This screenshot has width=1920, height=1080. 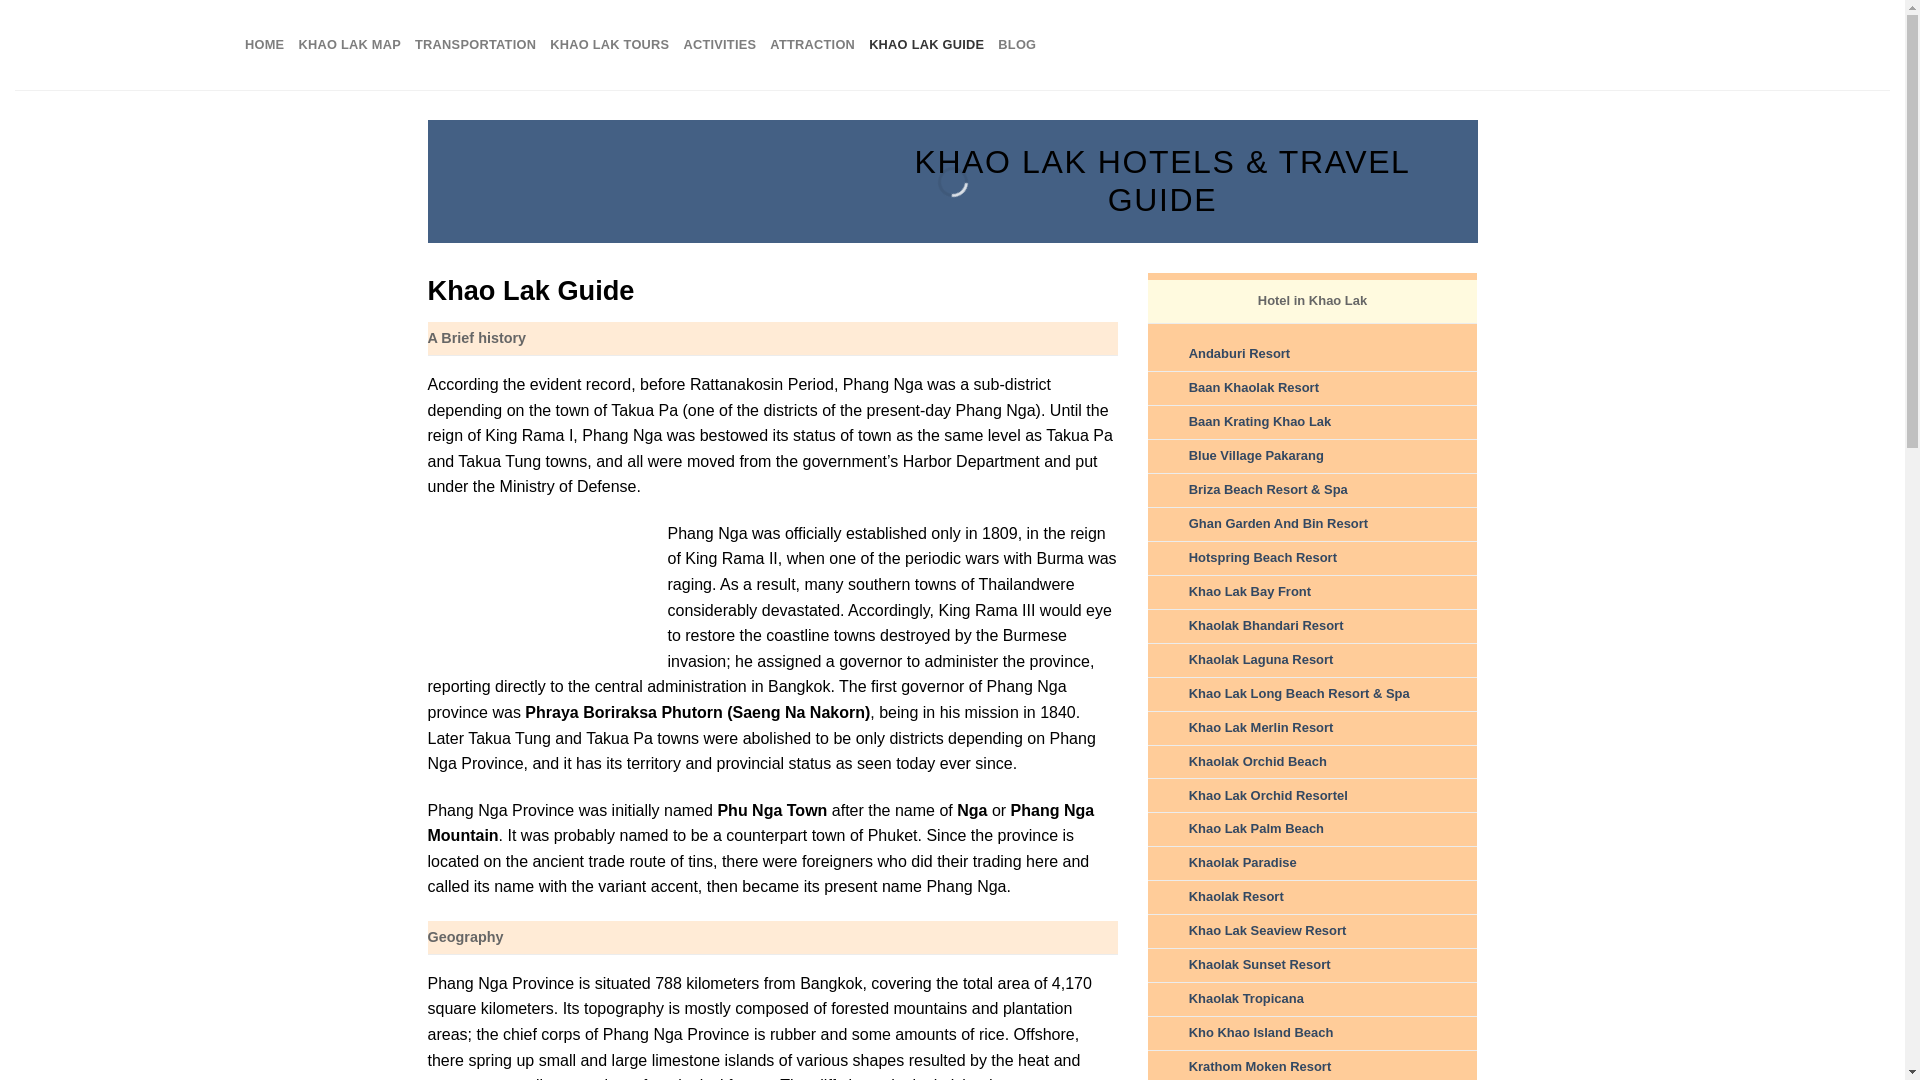 I want to click on Krathom Moken Resort, so click(x=1260, y=1066).